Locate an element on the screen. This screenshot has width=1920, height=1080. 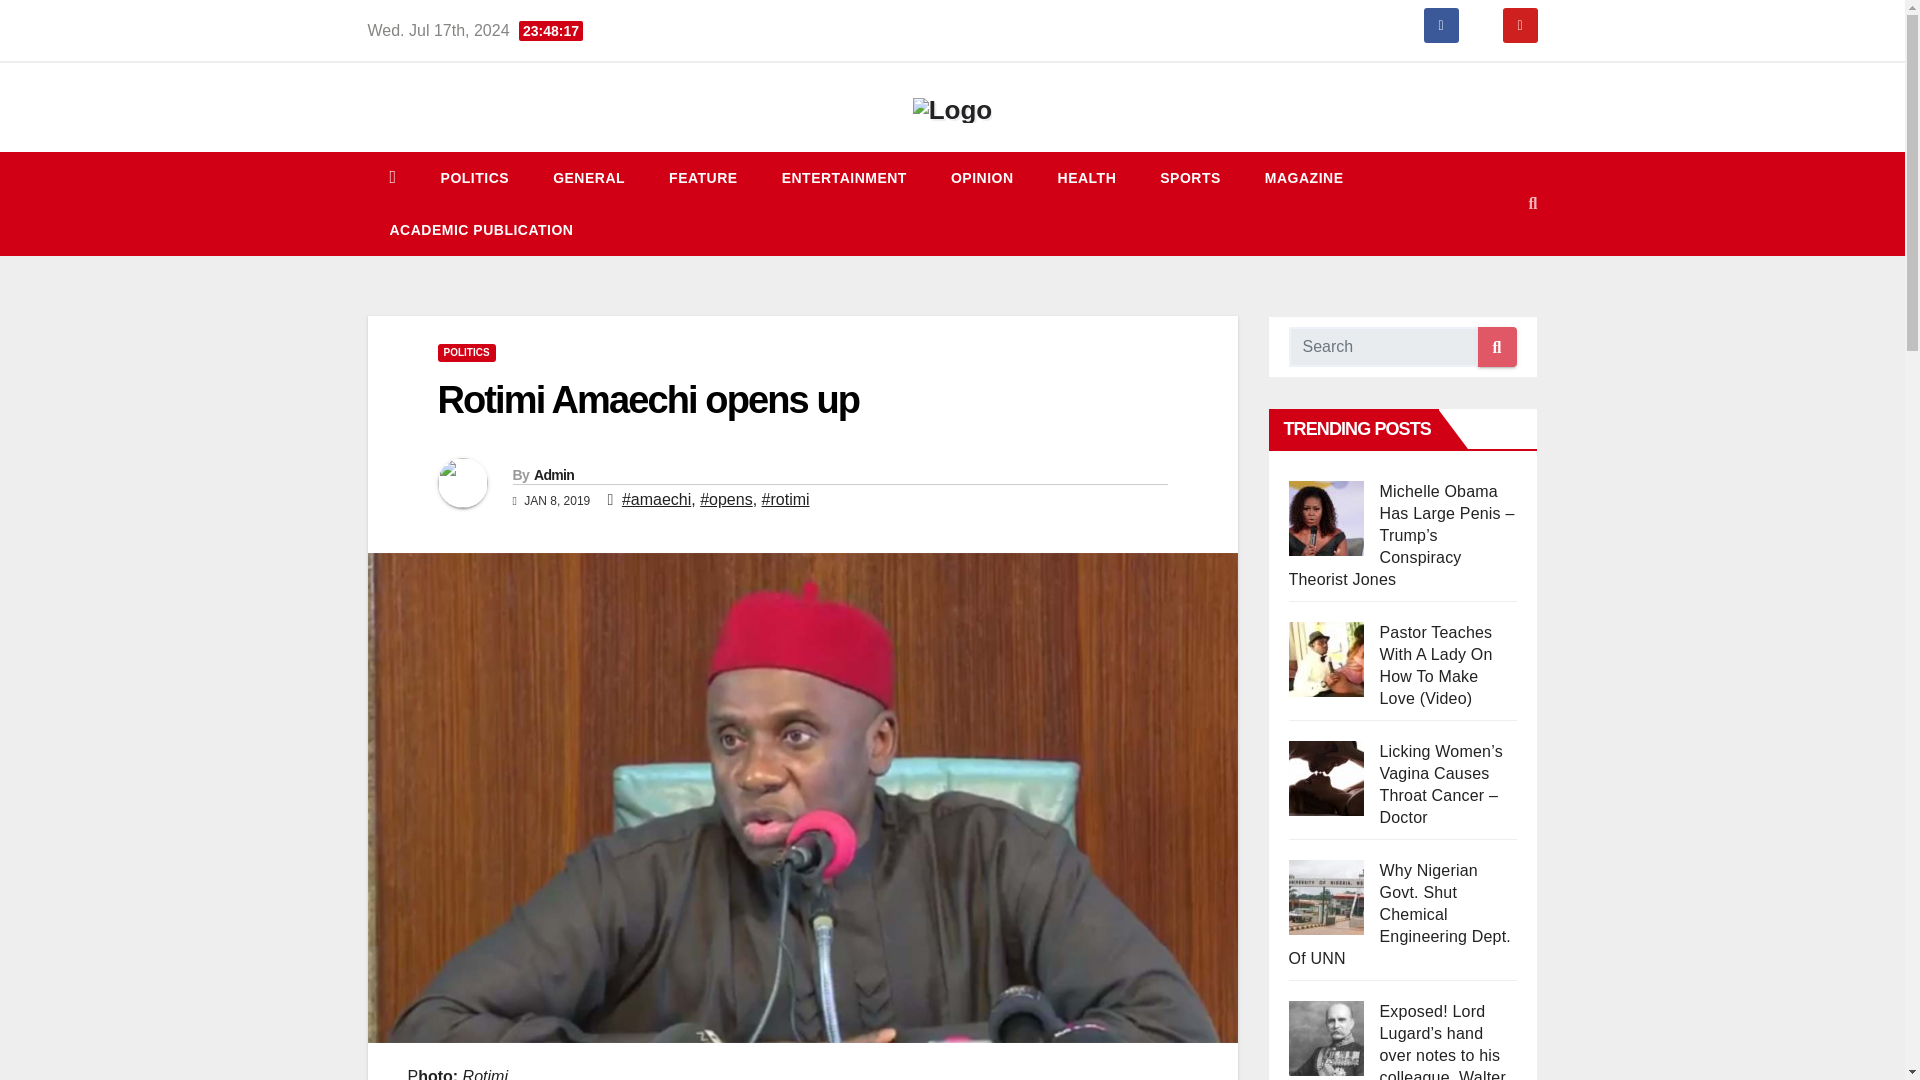
HEALTH is located at coordinates (1087, 178).